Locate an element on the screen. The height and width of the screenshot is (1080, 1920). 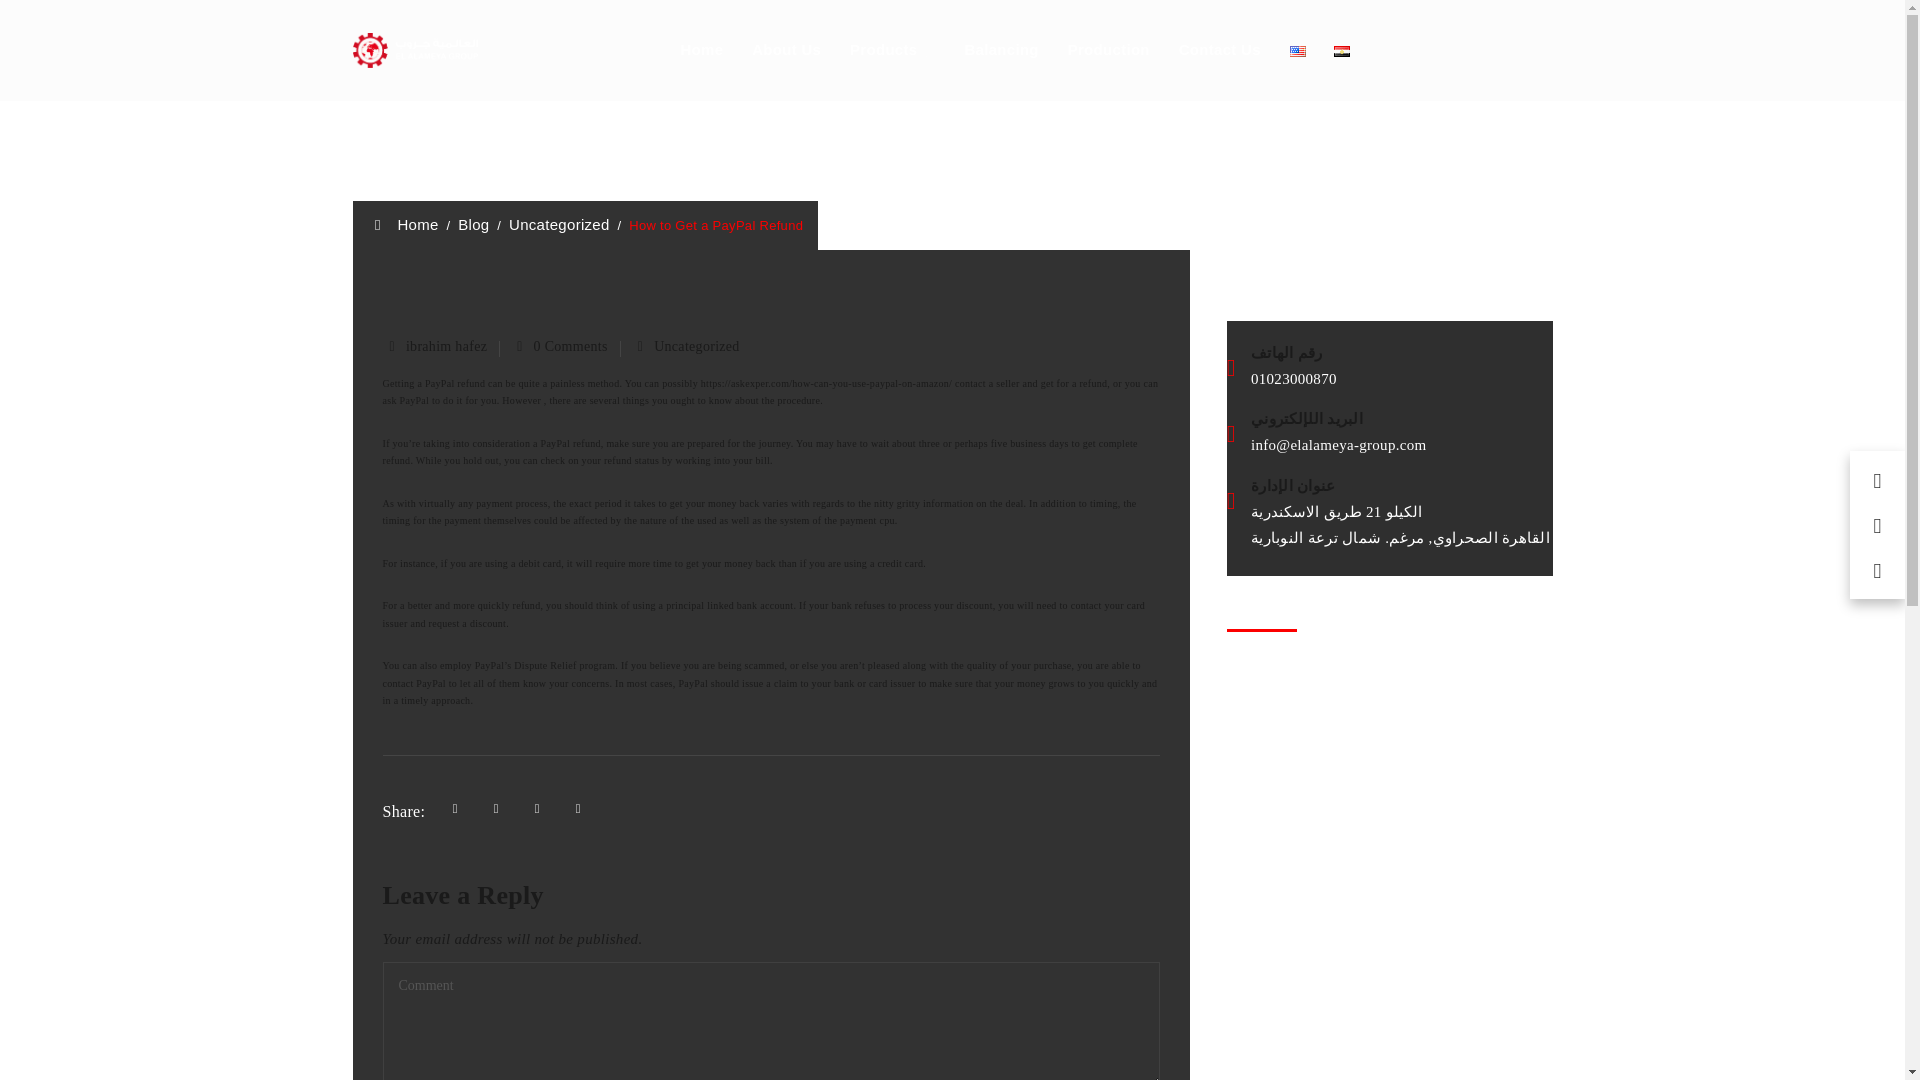
Products is located at coordinates (883, 50).